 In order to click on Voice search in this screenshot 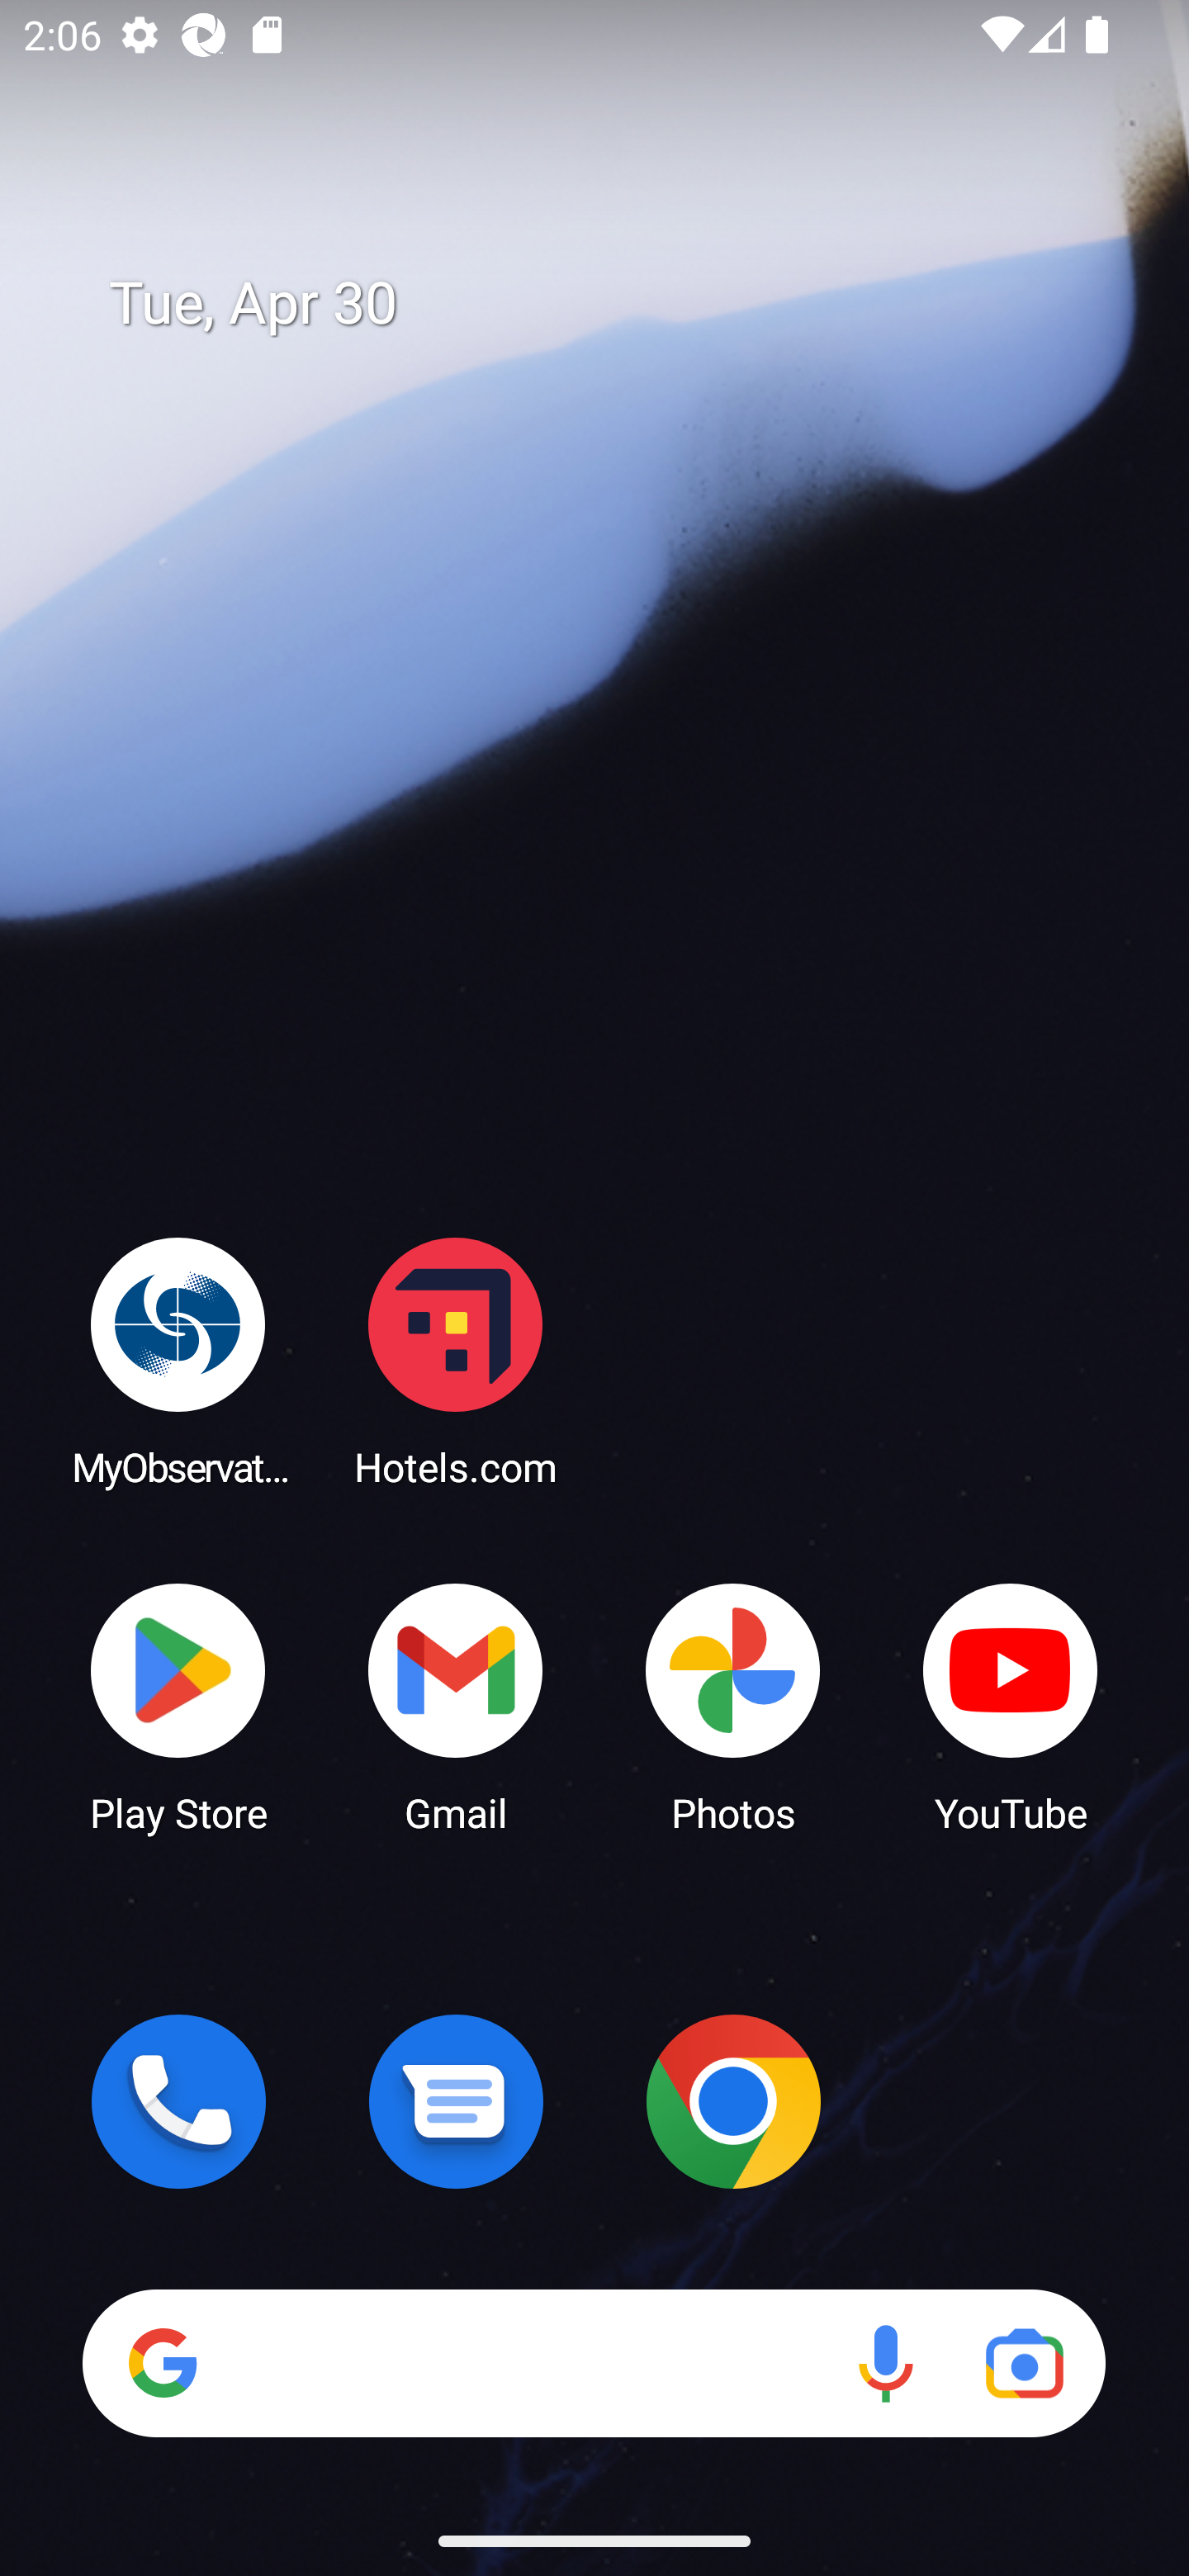, I will do `click(885, 2363)`.